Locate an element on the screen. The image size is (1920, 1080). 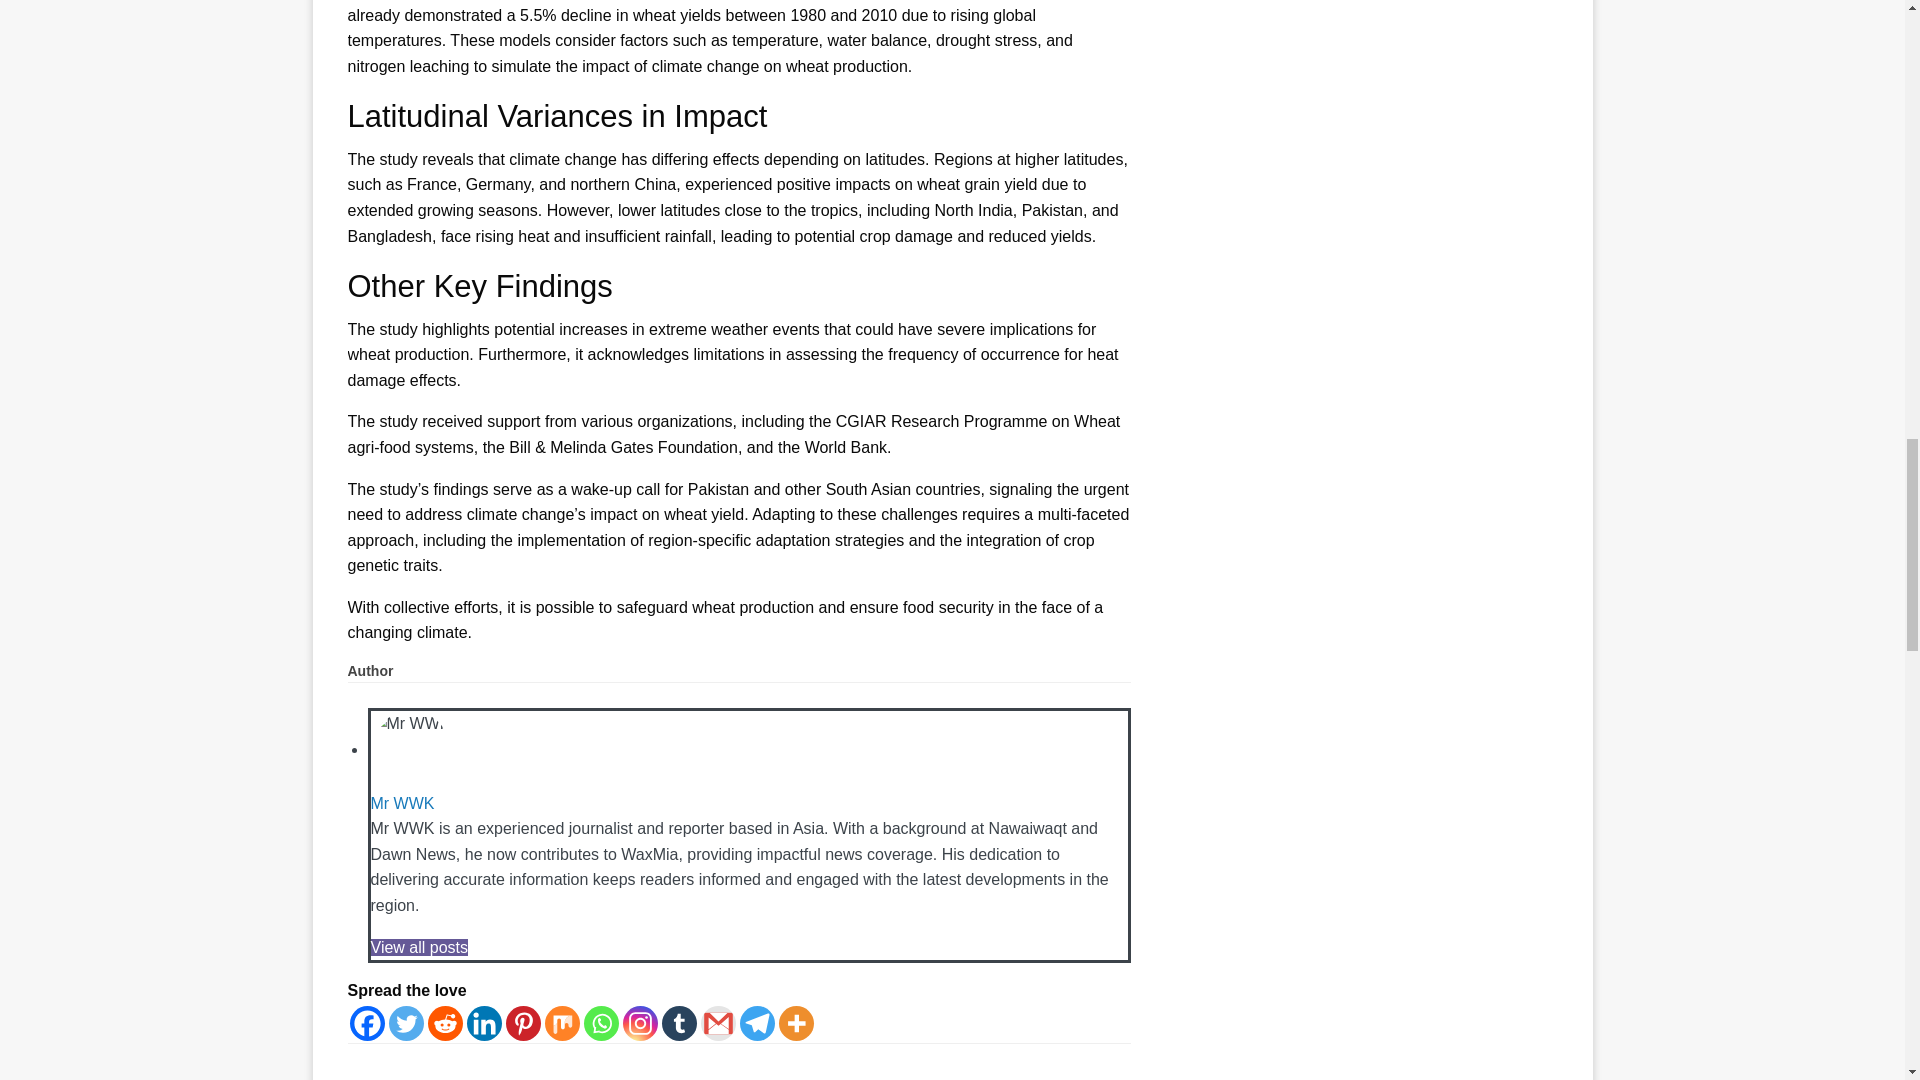
Twitter is located at coordinates (404, 1023).